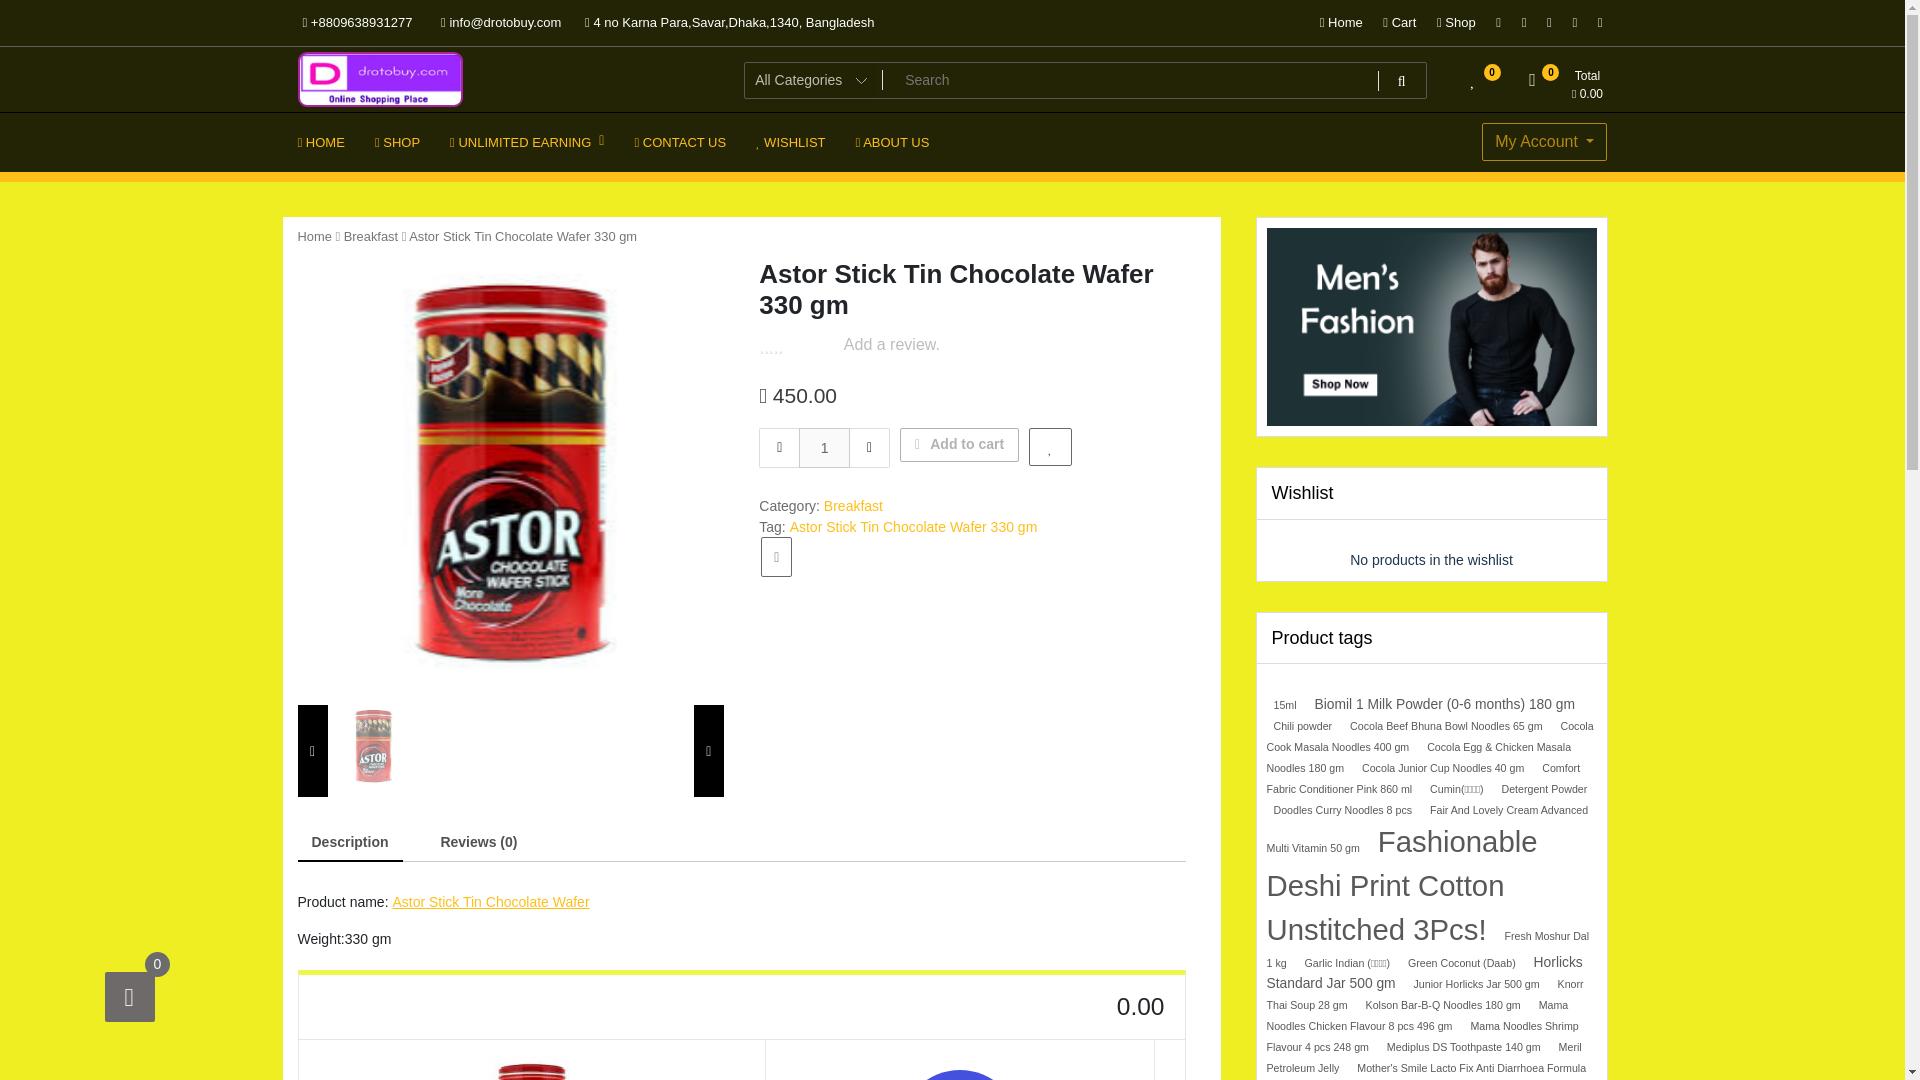  What do you see at coordinates (398, 142) in the screenshot?
I see `SHOP` at bounding box center [398, 142].